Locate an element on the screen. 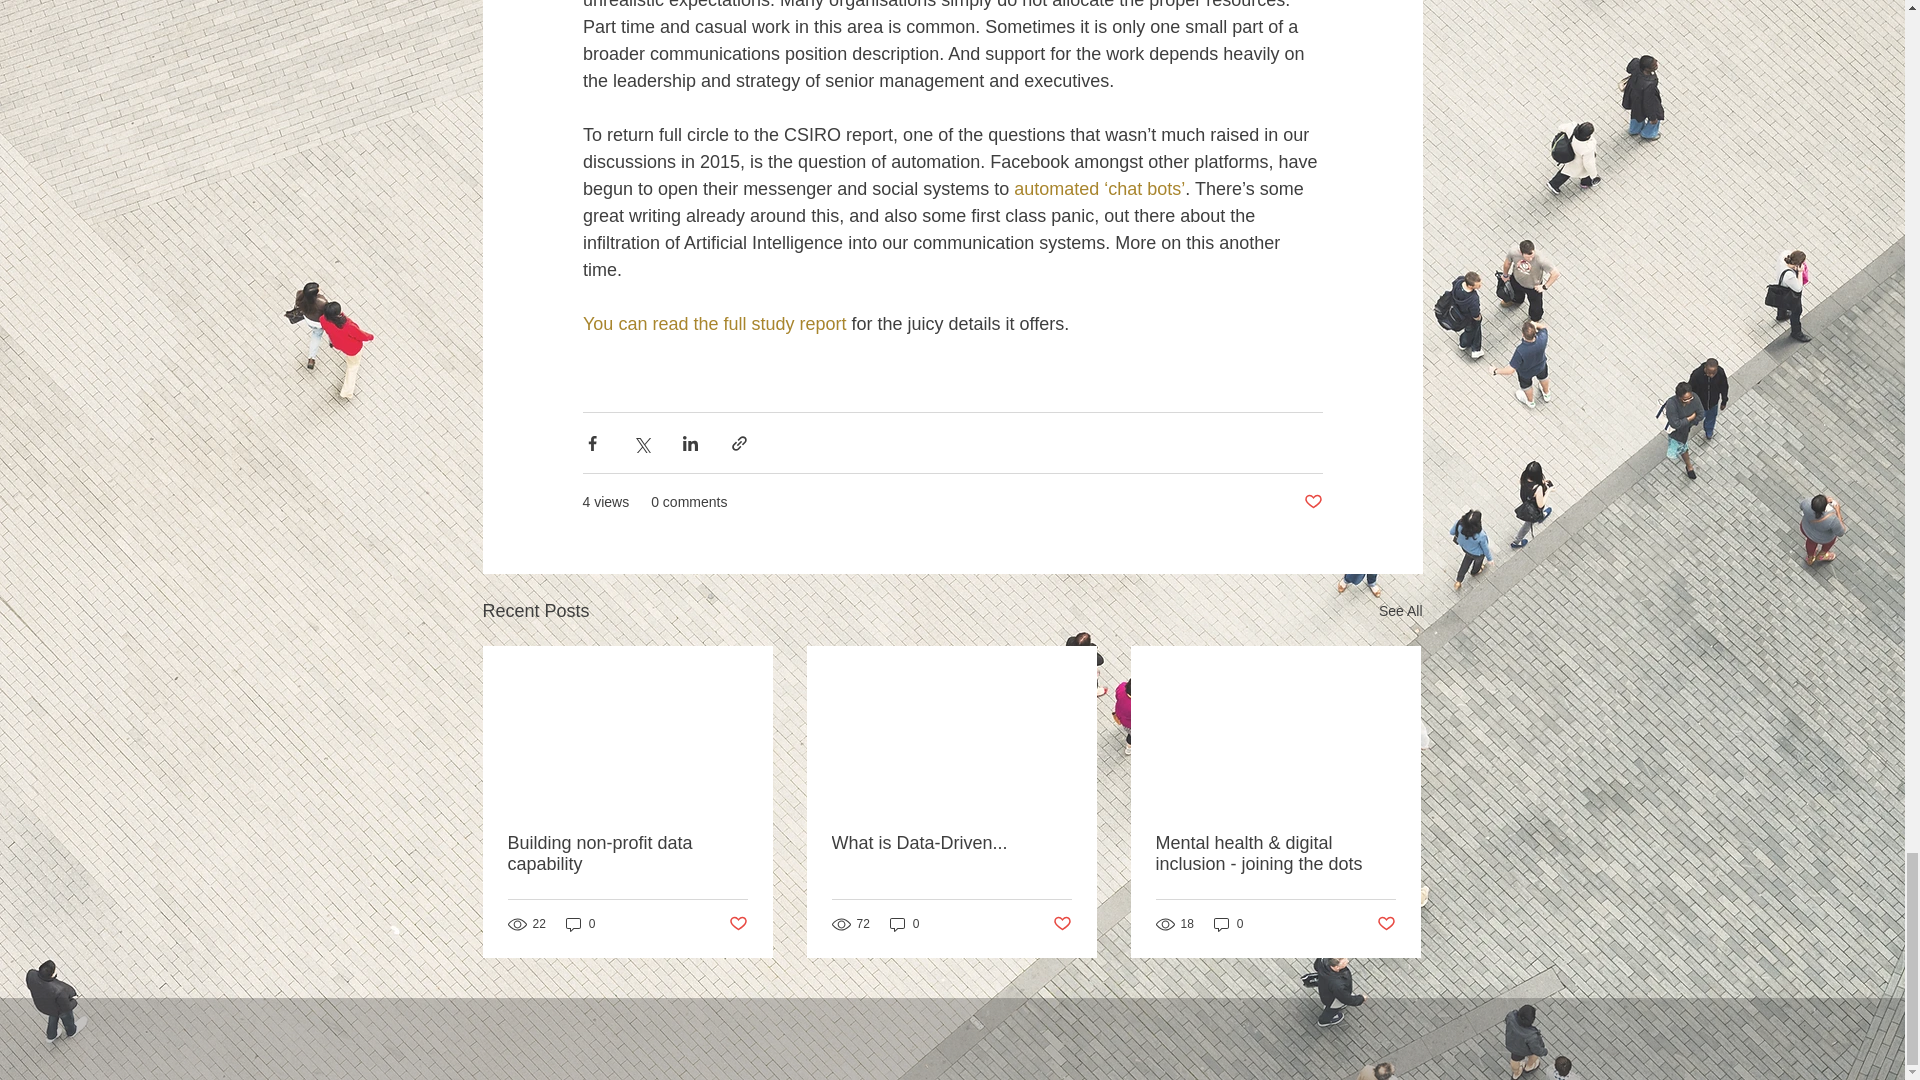 This screenshot has height=1080, width=1920. 0 is located at coordinates (904, 924).